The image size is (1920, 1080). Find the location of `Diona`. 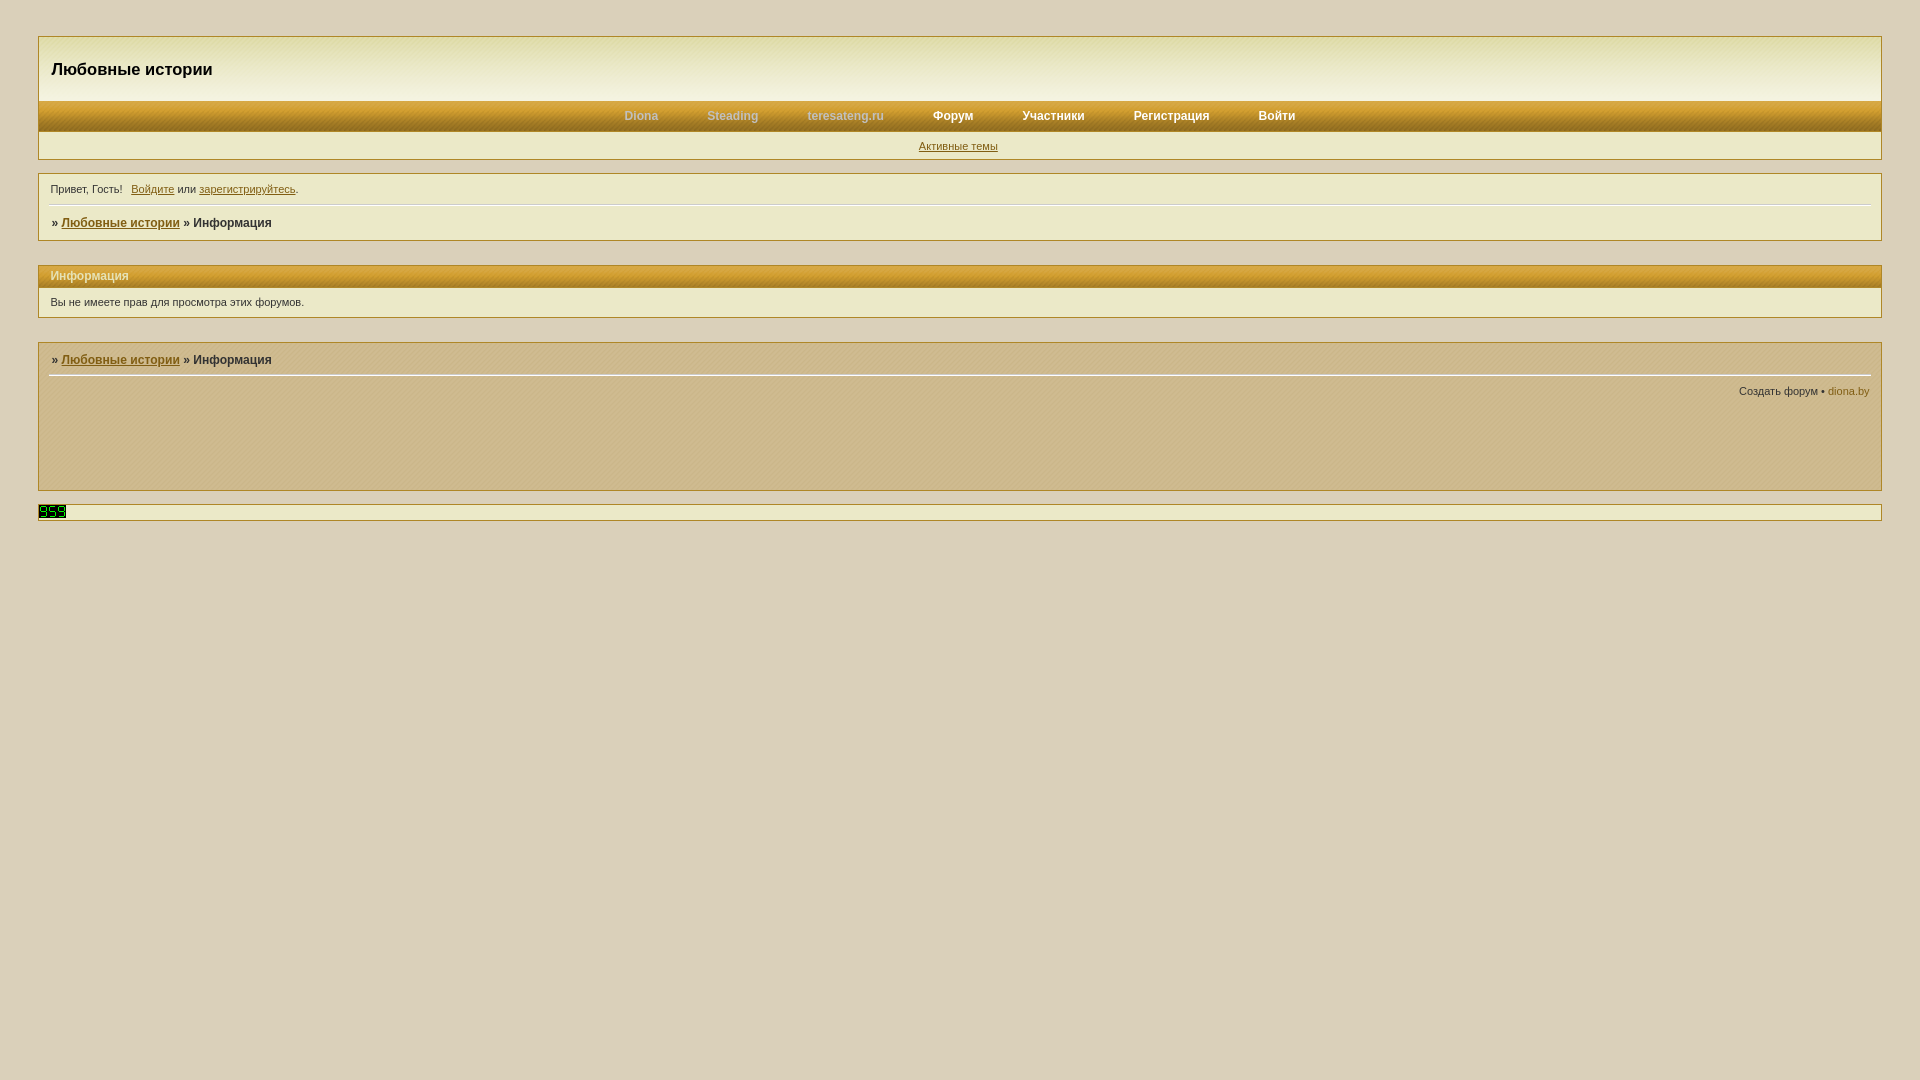

Diona is located at coordinates (642, 116).